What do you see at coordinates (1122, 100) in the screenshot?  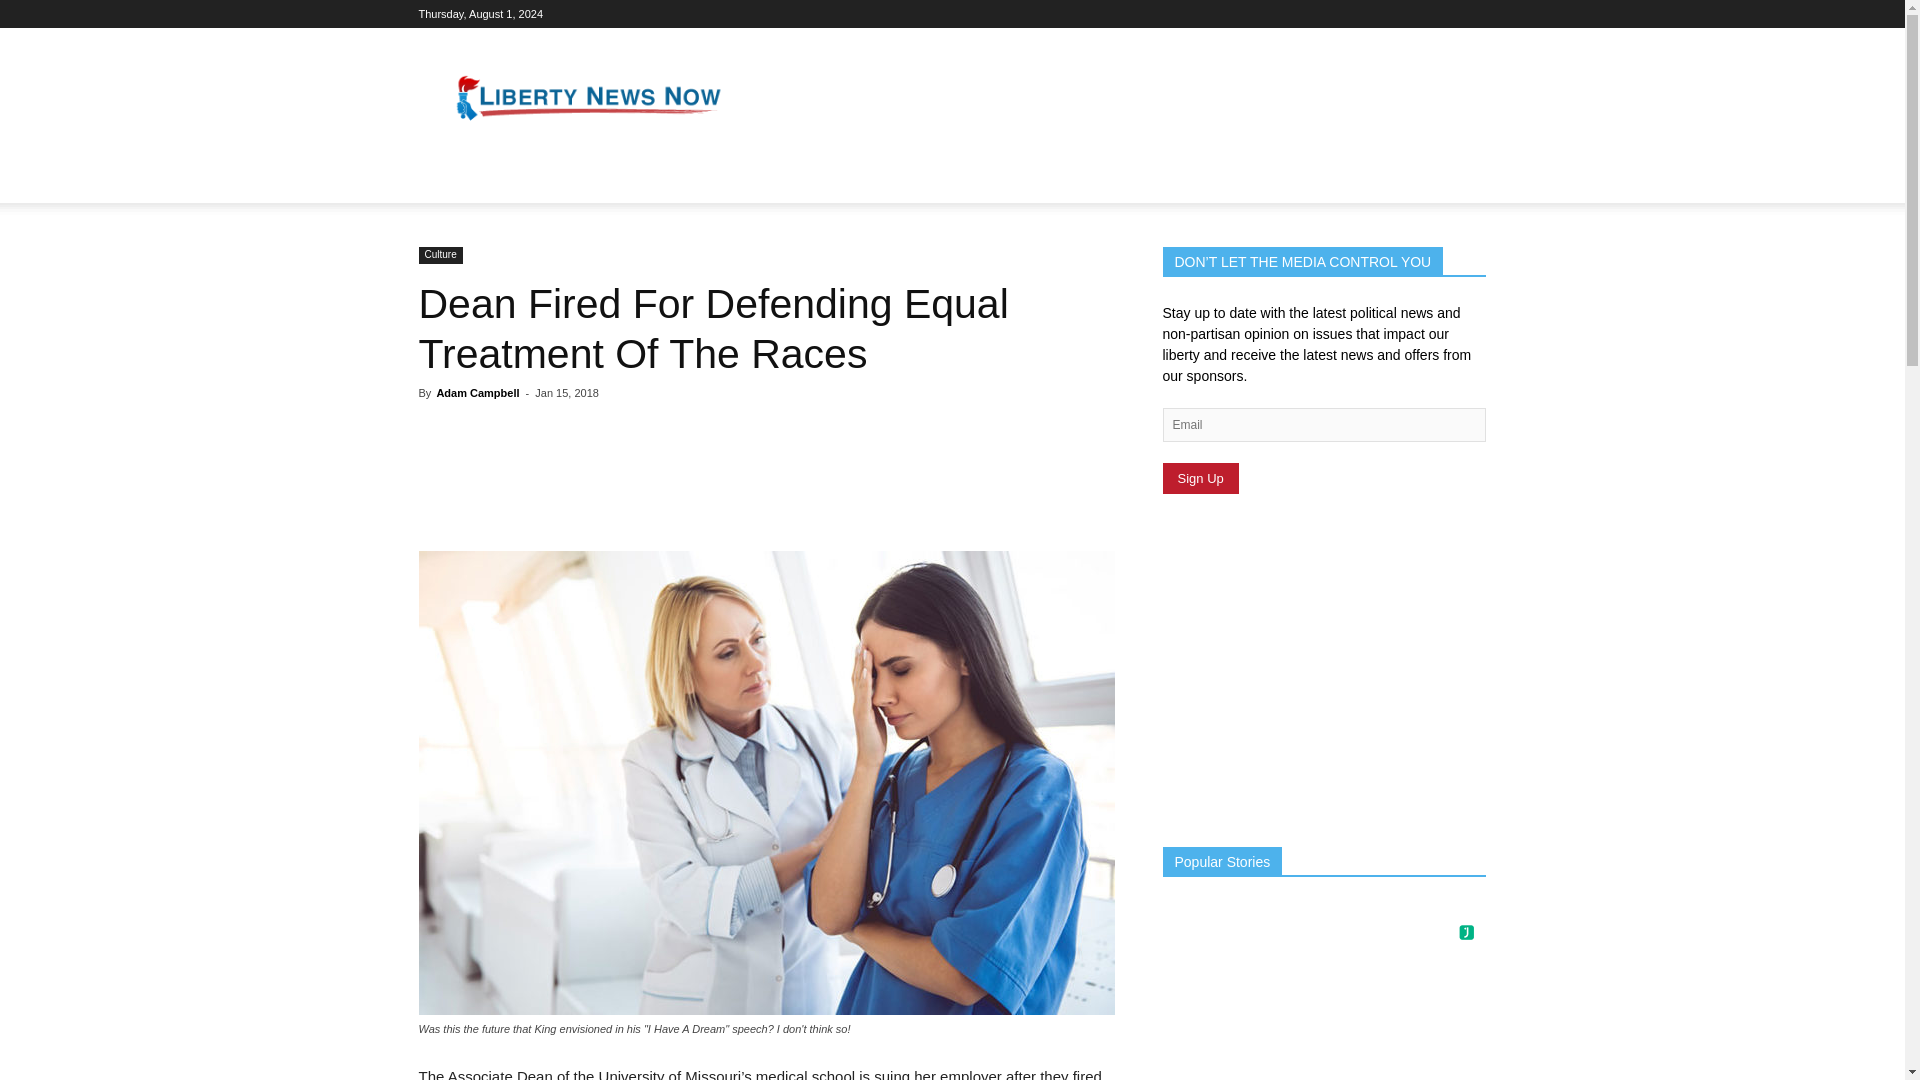 I see `Advertisement` at bounding box center [1122, 100].